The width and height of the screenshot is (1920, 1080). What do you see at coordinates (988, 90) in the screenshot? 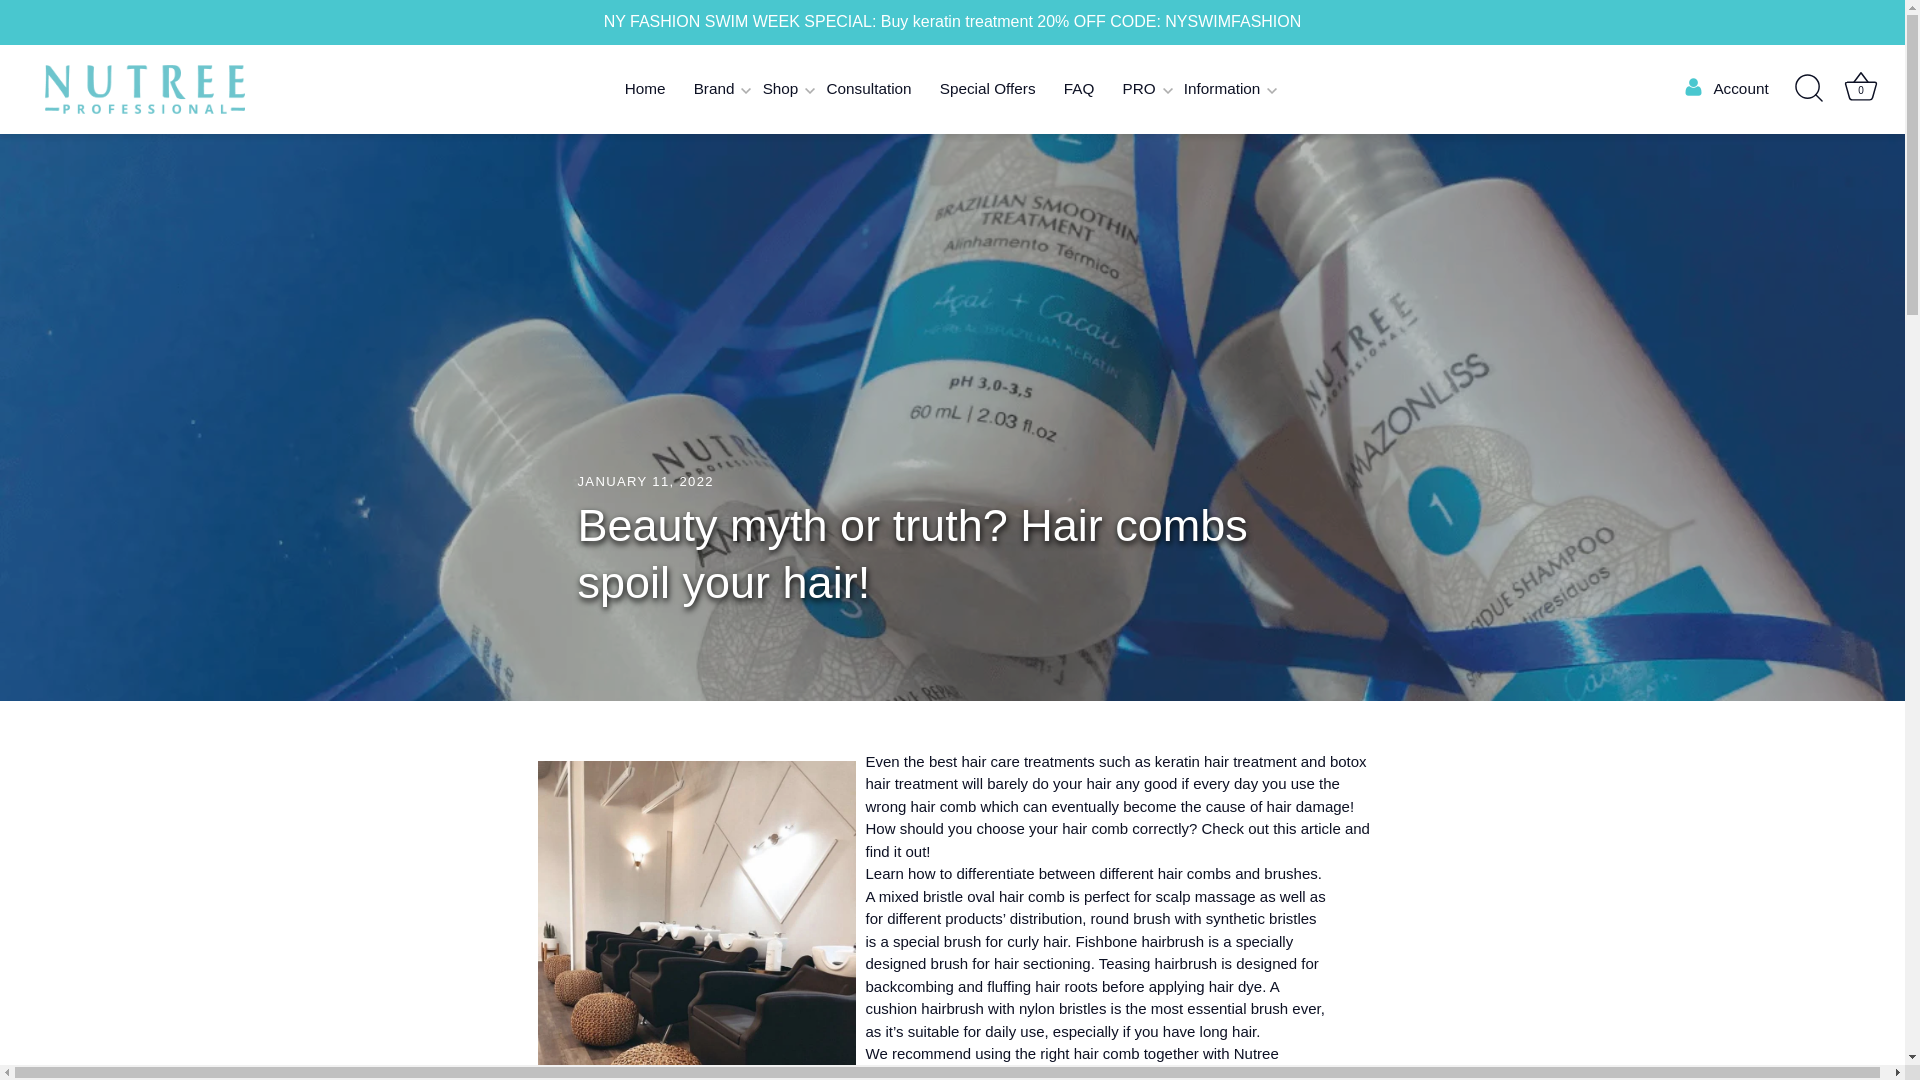
I see `Special Offers` at bounding box center [988, 90].